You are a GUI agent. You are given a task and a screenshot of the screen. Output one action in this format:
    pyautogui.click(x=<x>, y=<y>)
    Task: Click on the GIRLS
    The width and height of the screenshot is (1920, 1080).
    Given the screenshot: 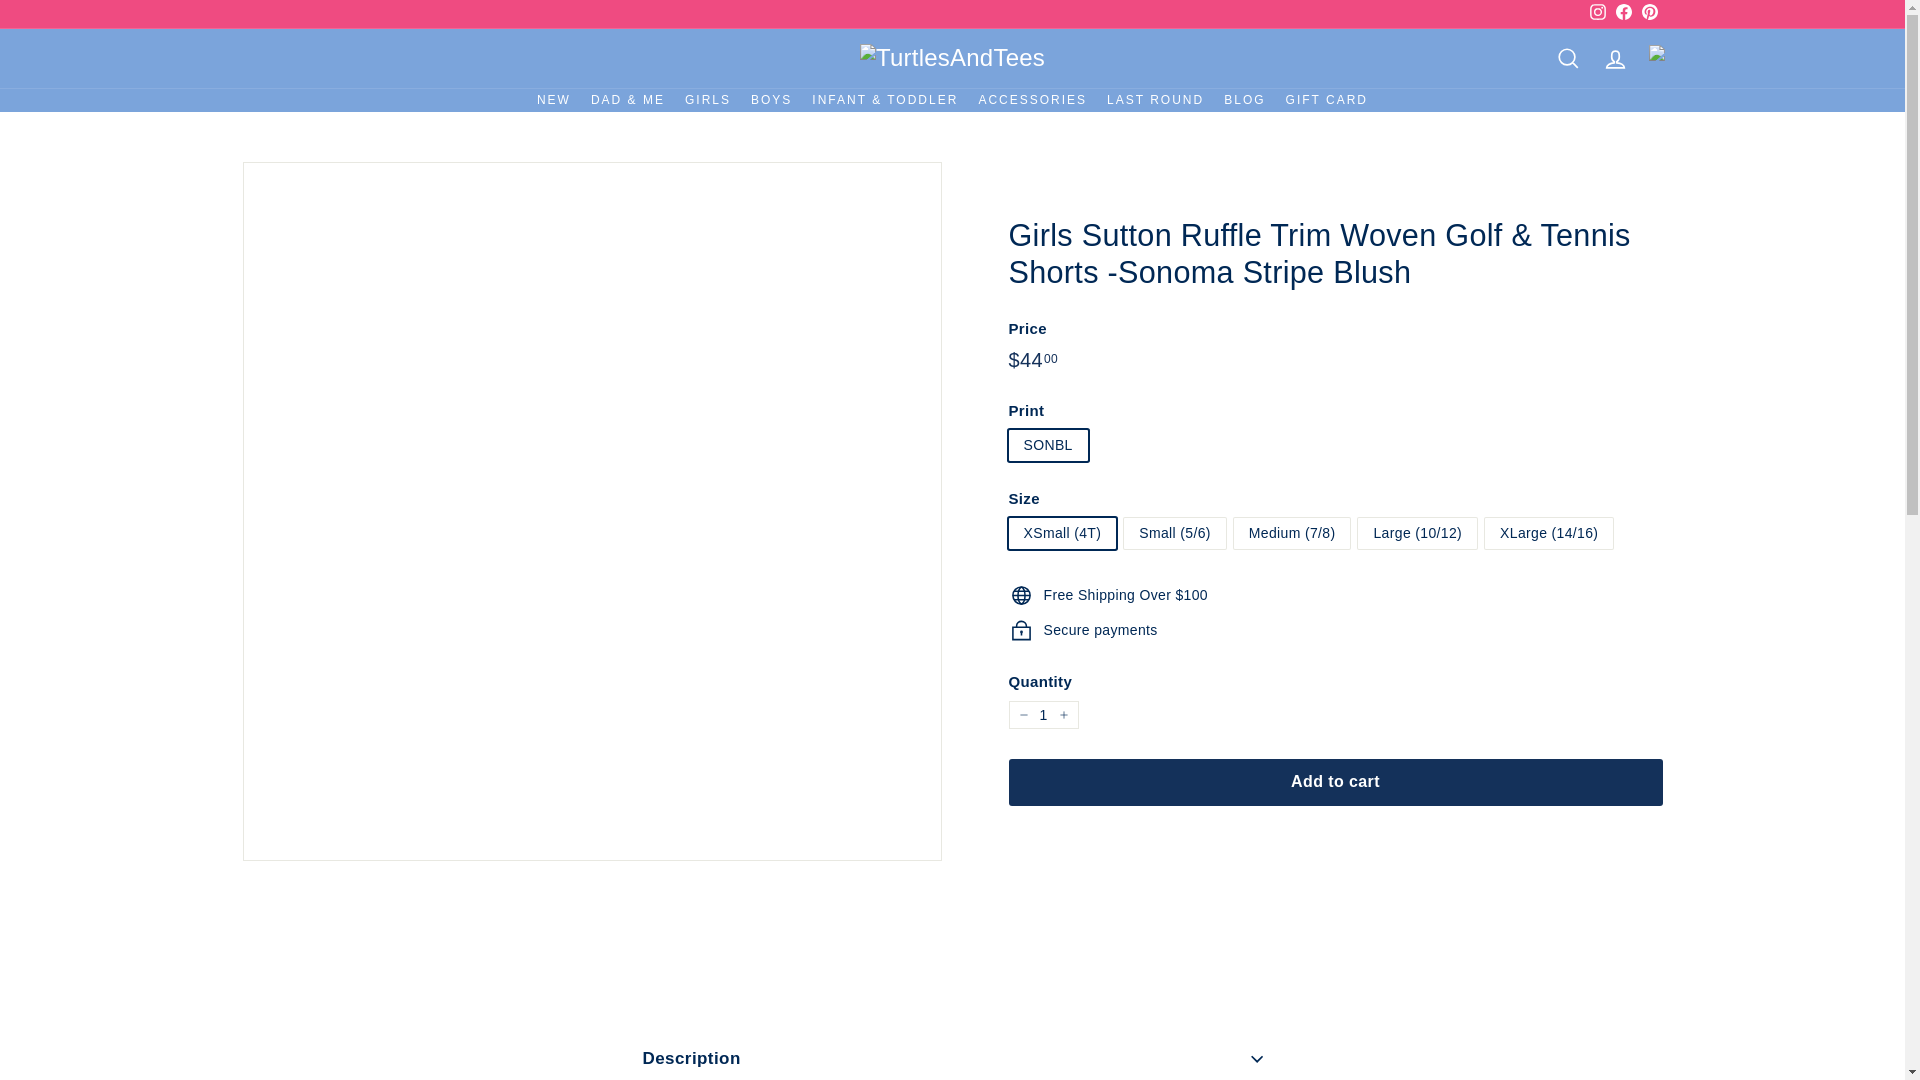 What is the action you would take?
    pyautogui.click(x=708, y=100)
    